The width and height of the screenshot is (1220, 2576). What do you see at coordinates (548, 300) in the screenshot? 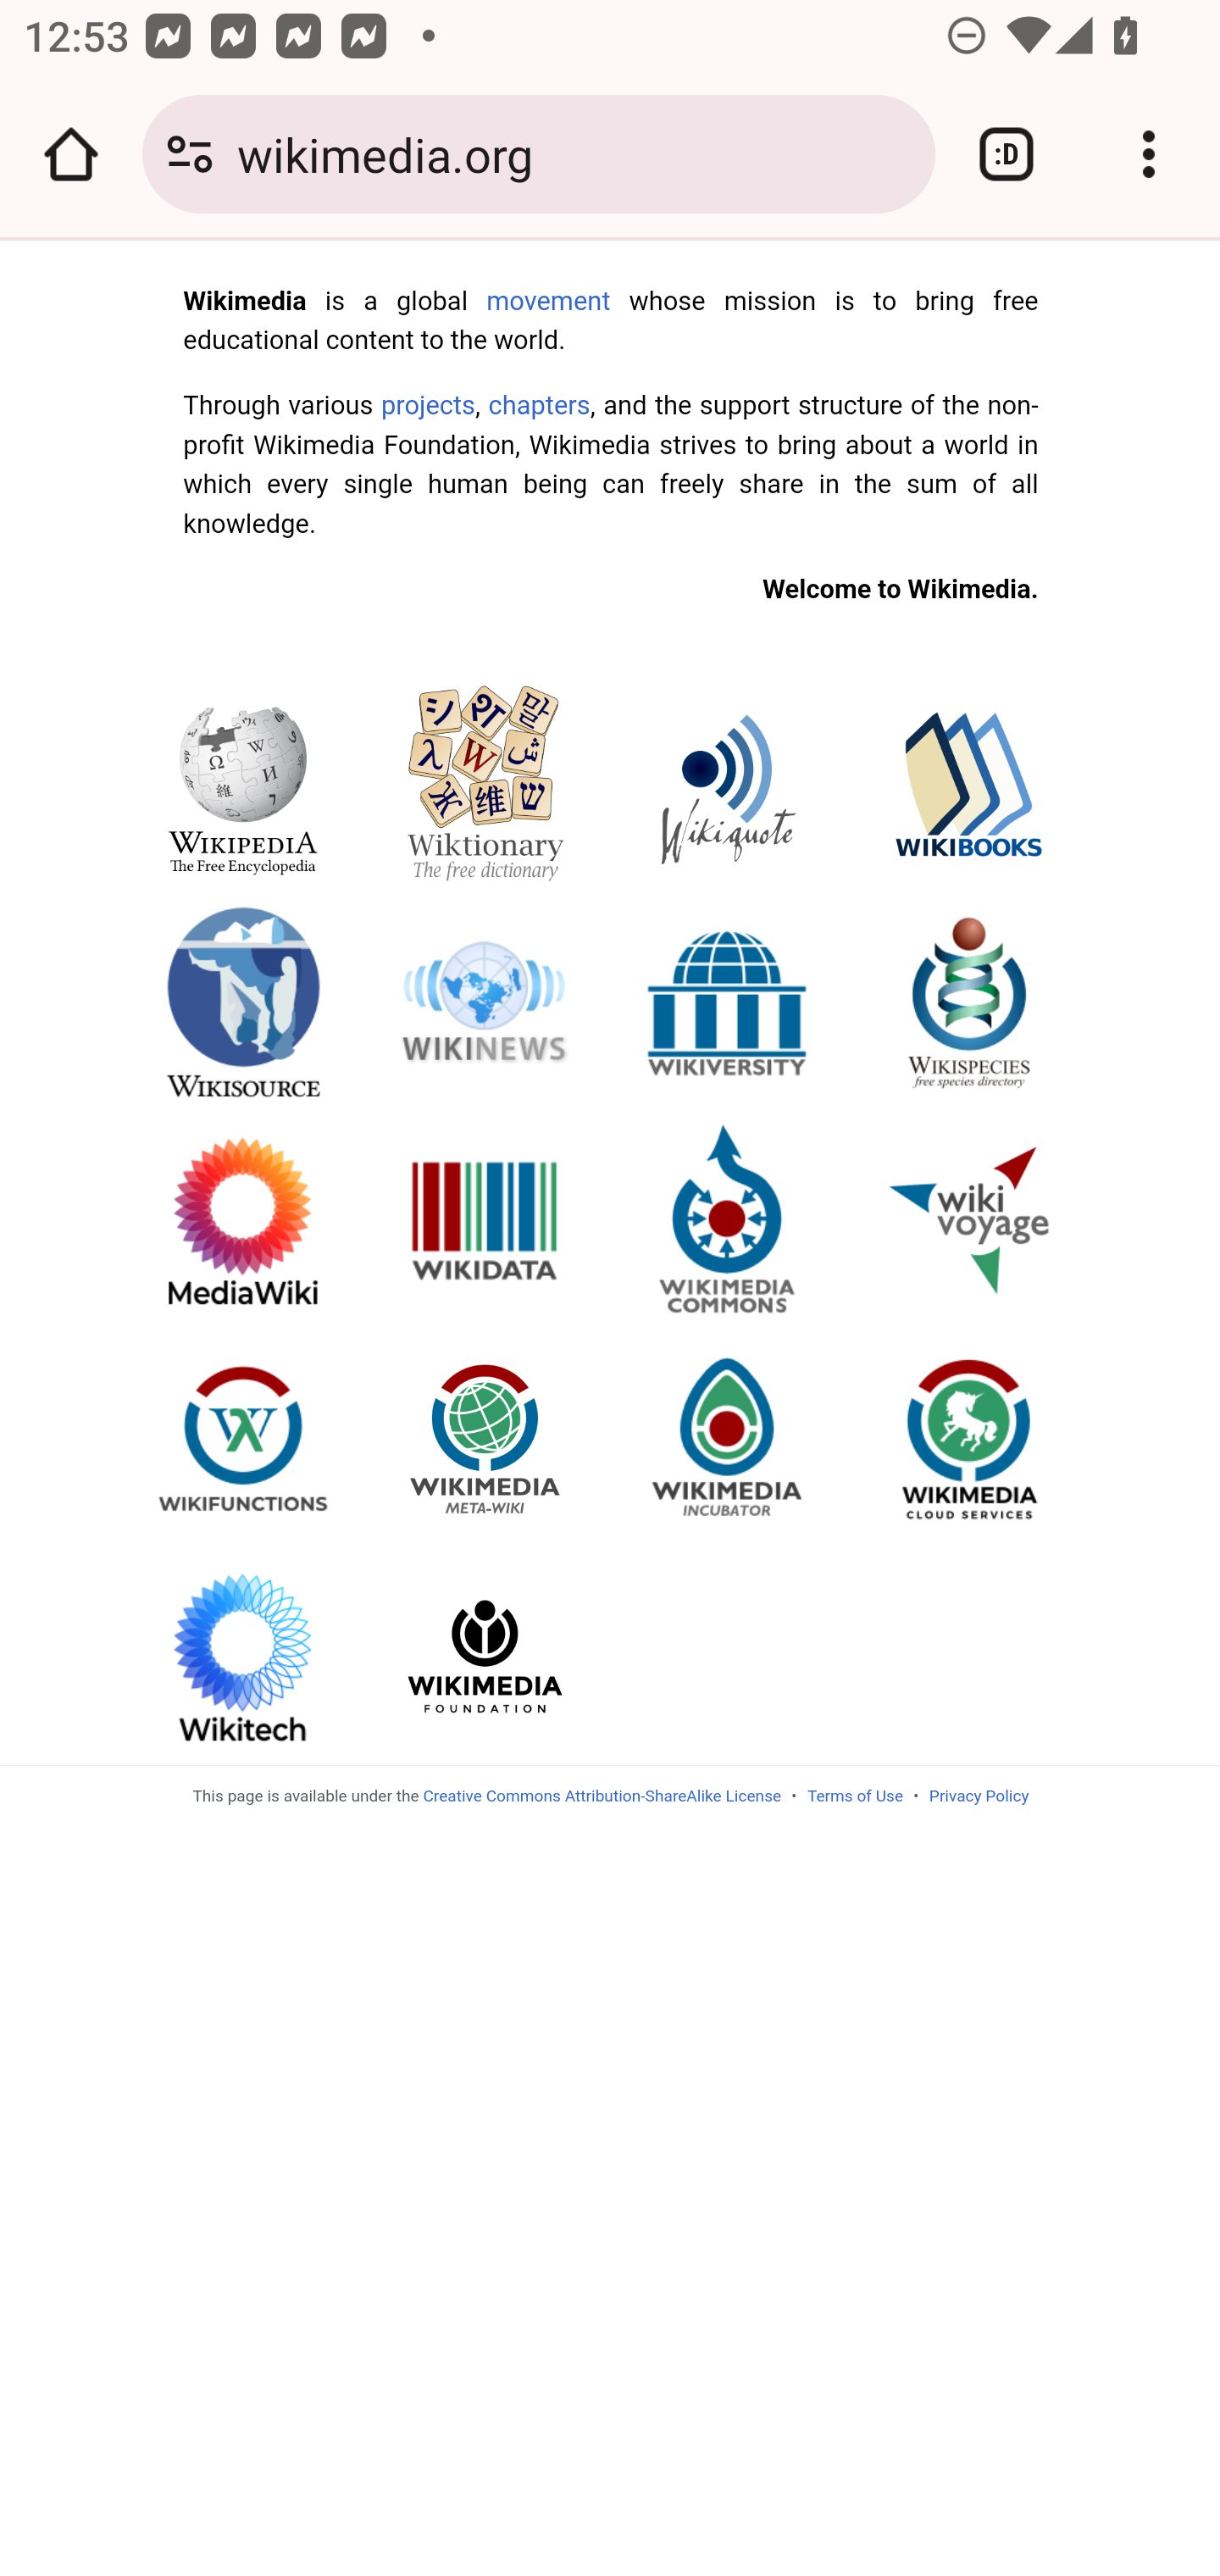
I see `movement` at bounding box center [548, 300].